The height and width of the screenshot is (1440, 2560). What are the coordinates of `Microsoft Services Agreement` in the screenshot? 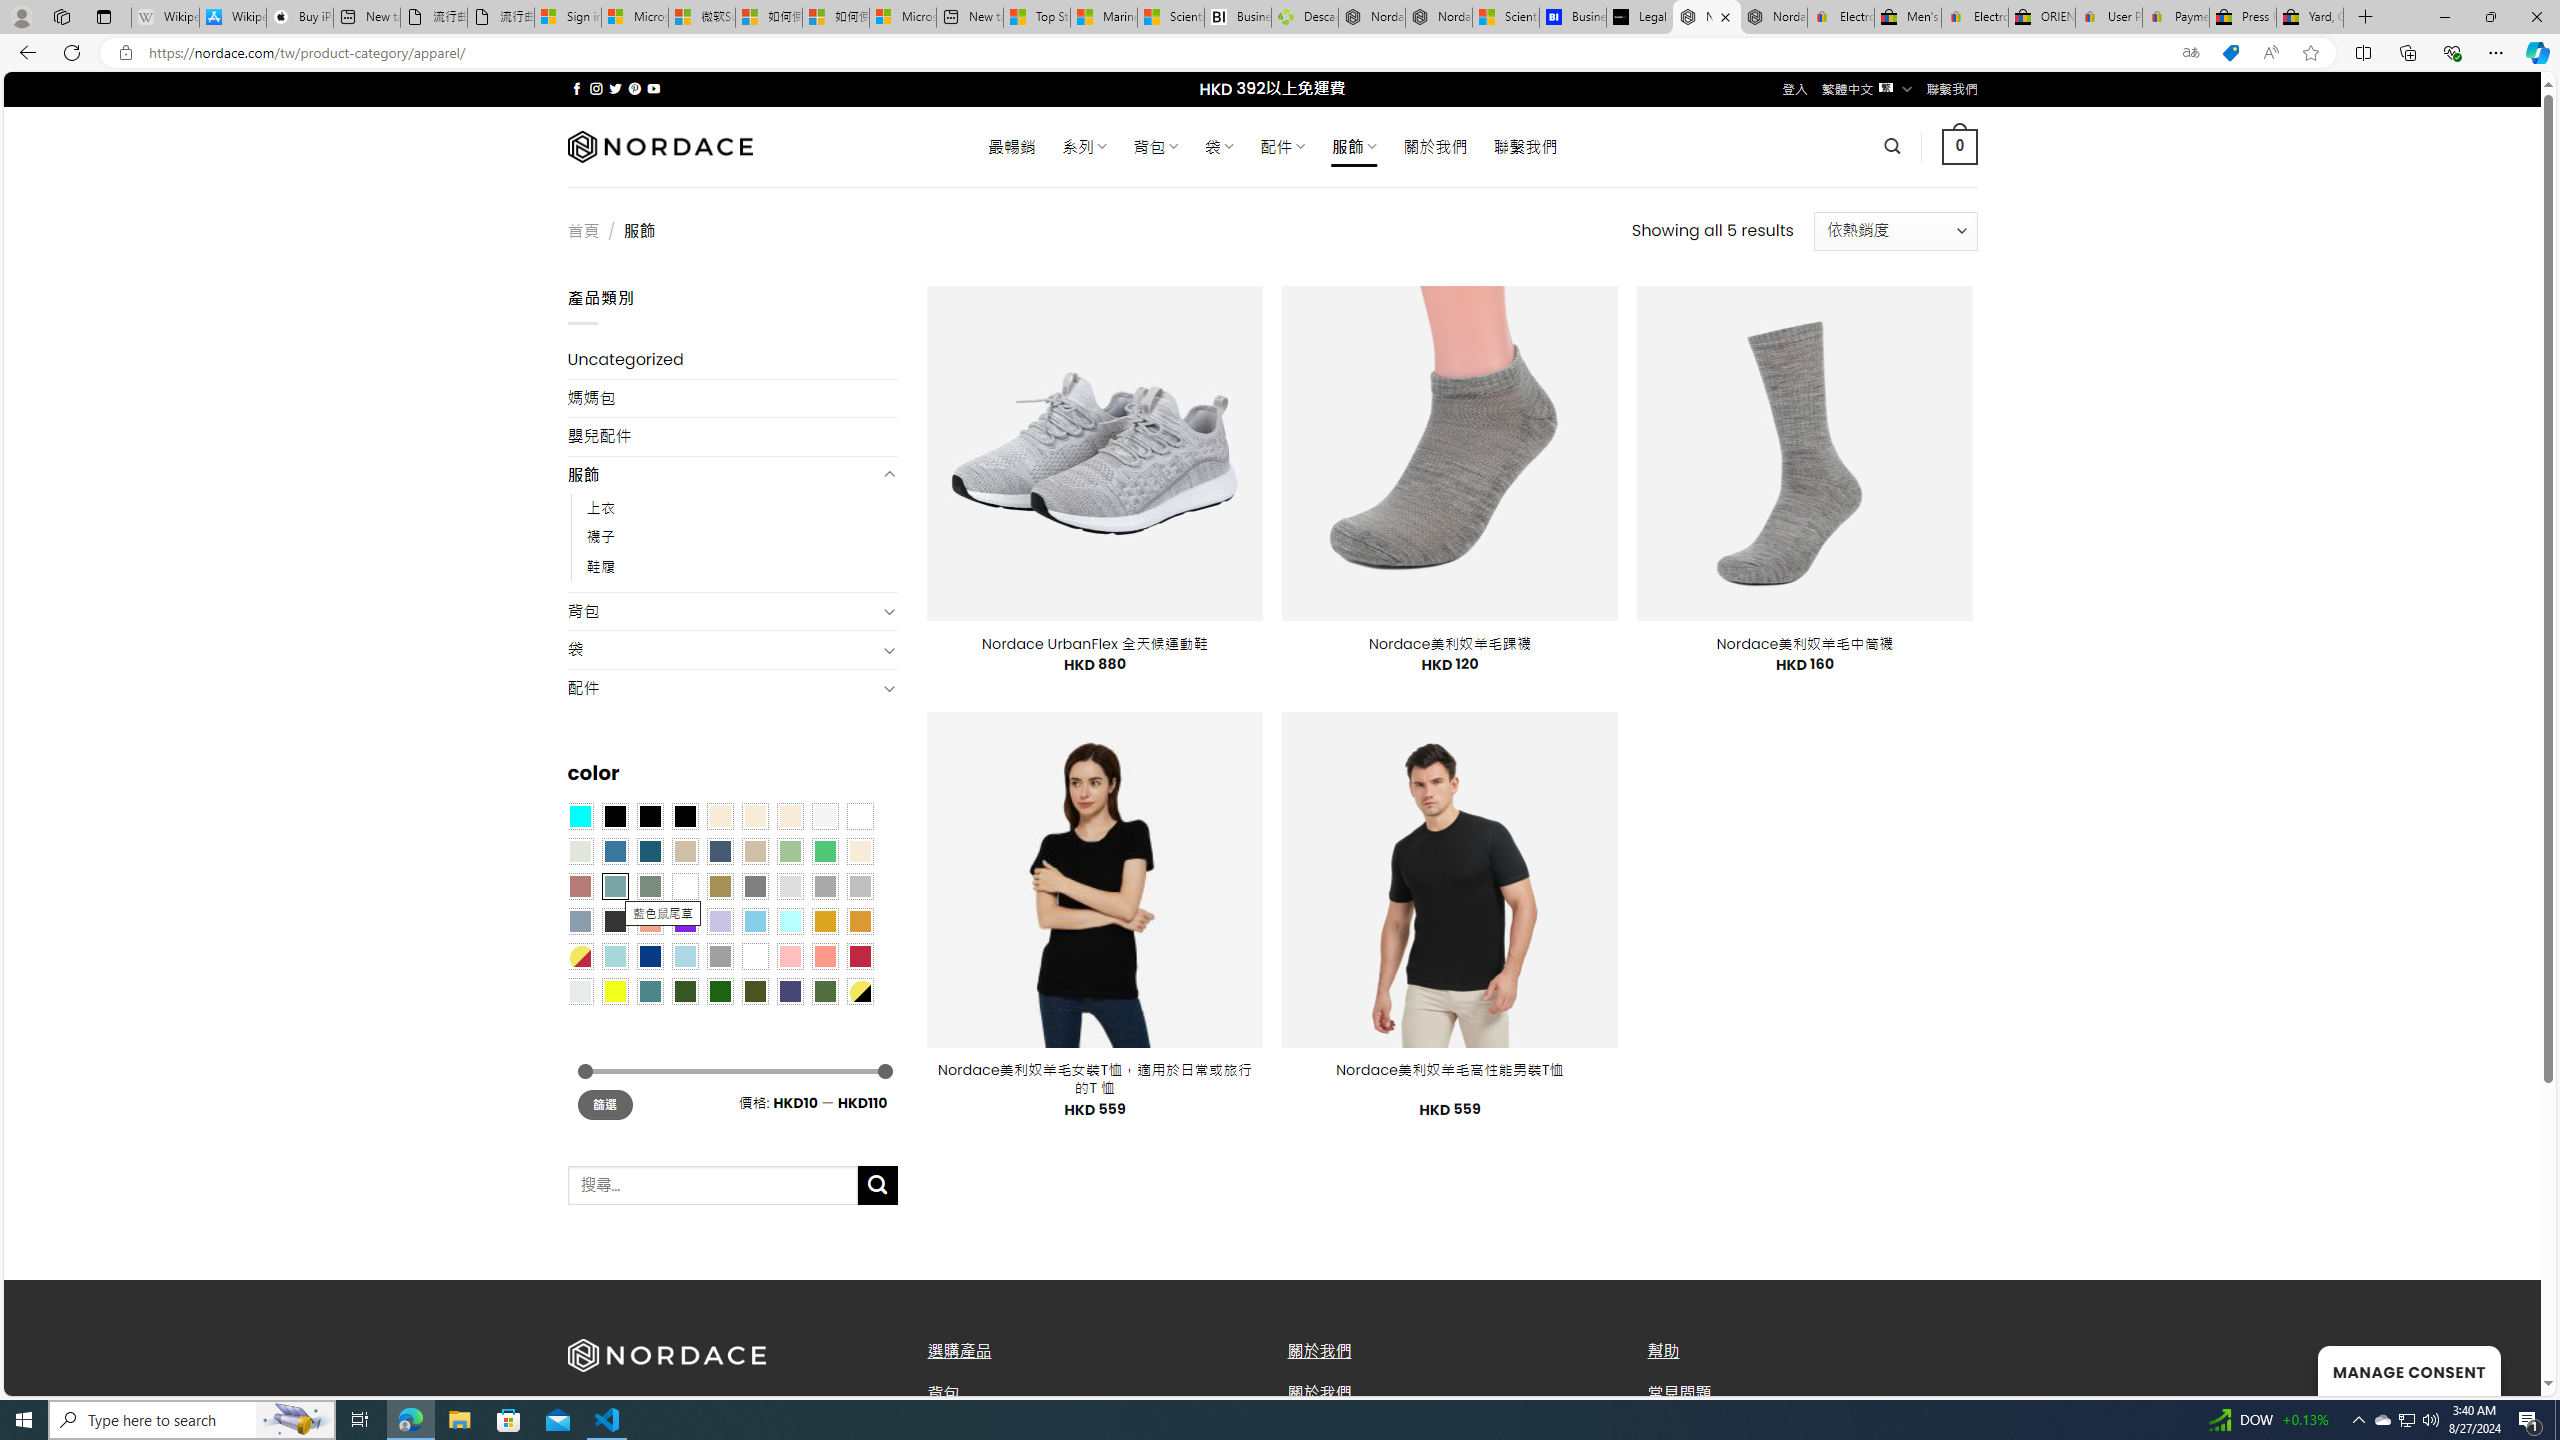 It's located at (634, 17).